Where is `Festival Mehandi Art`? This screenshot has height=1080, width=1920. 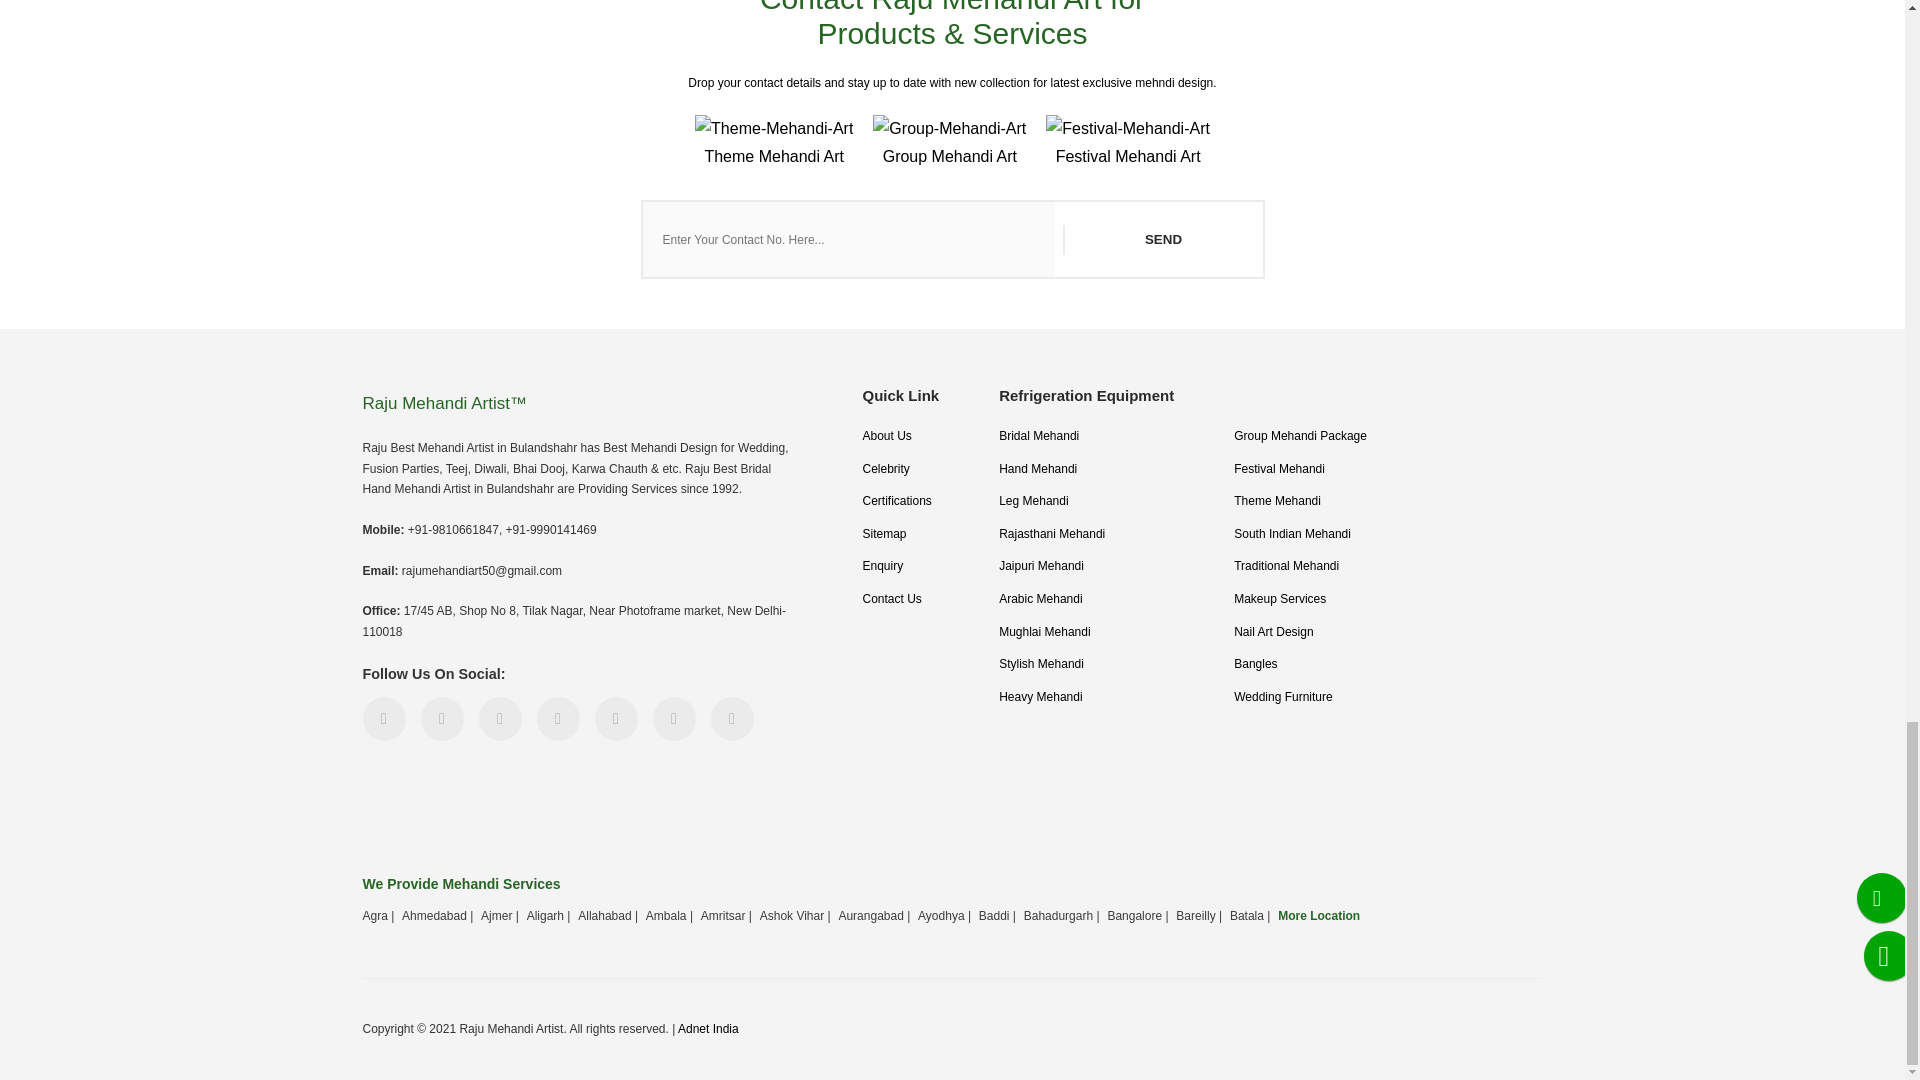
Festival Mehandi Art is located at coordinates (1128, 144).